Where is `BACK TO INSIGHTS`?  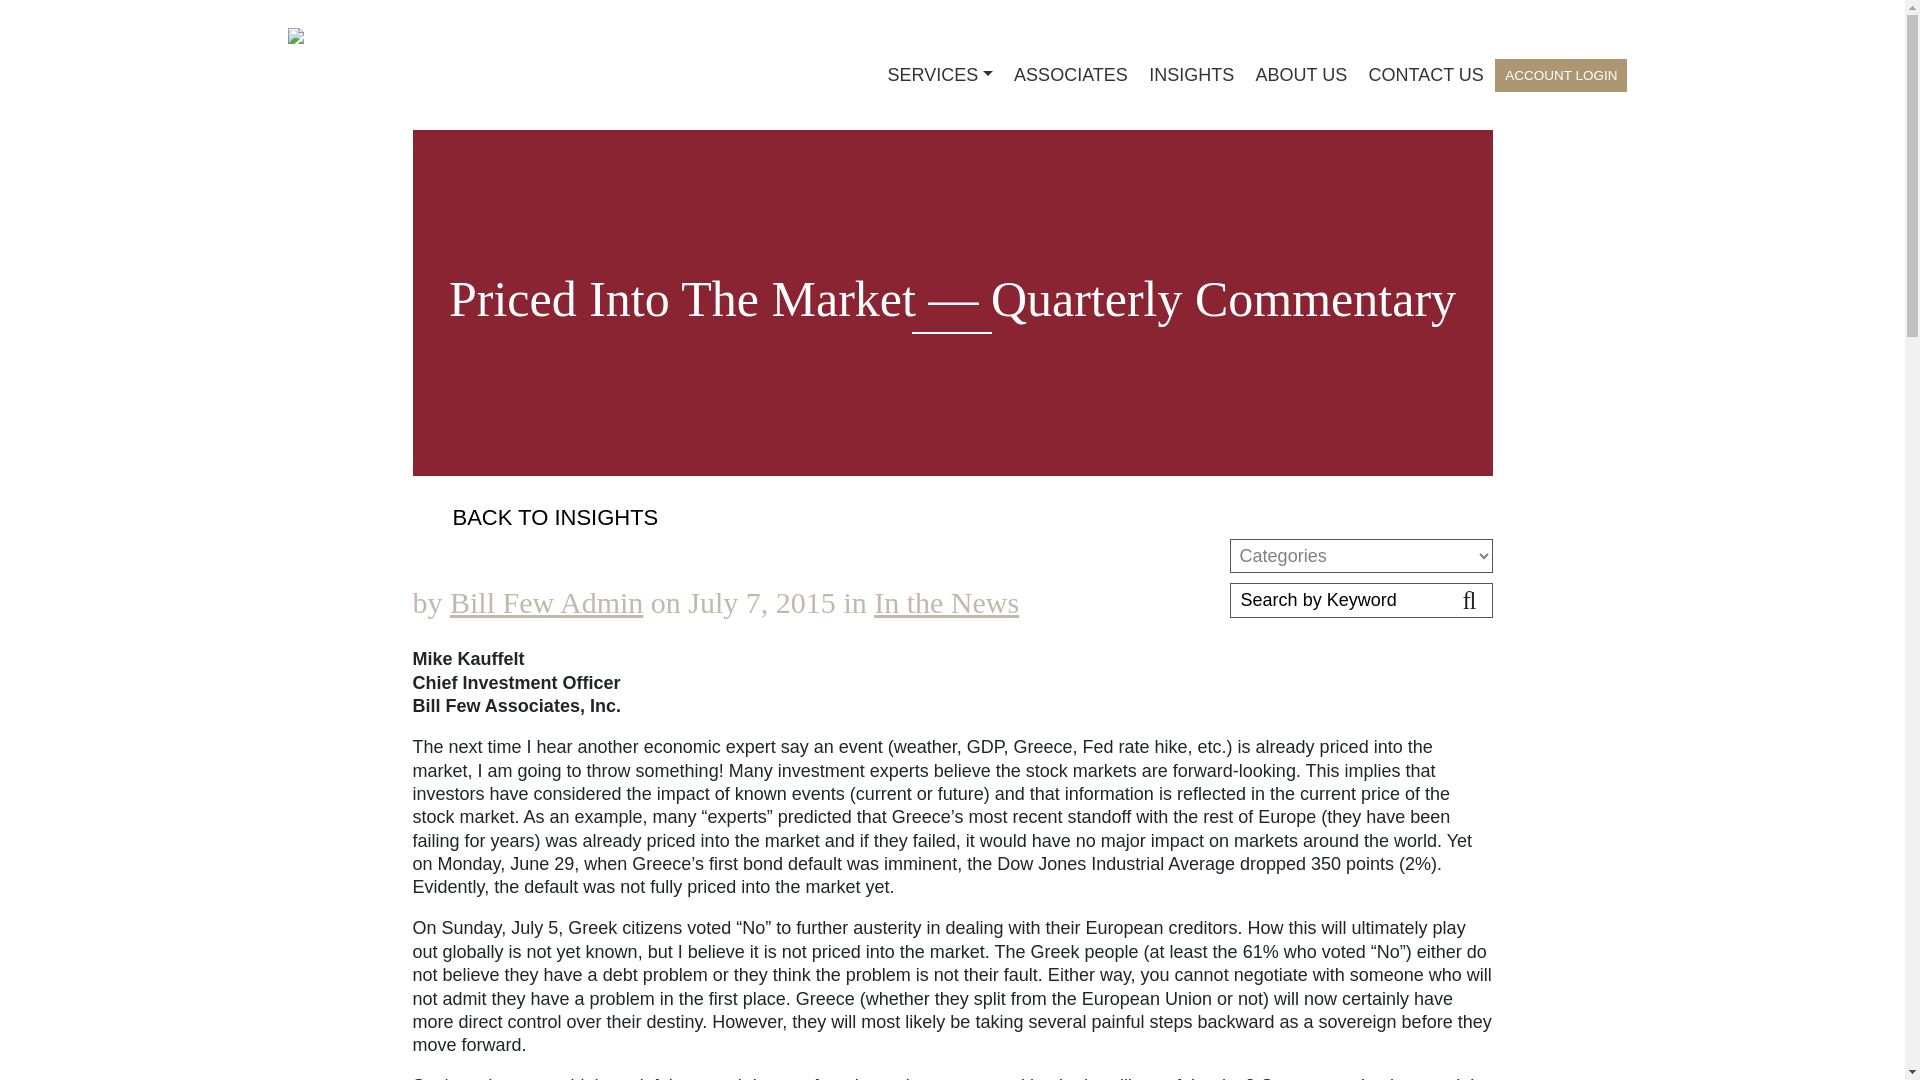
BACK TO INSIGHTS is located at coordinates (952, 518).